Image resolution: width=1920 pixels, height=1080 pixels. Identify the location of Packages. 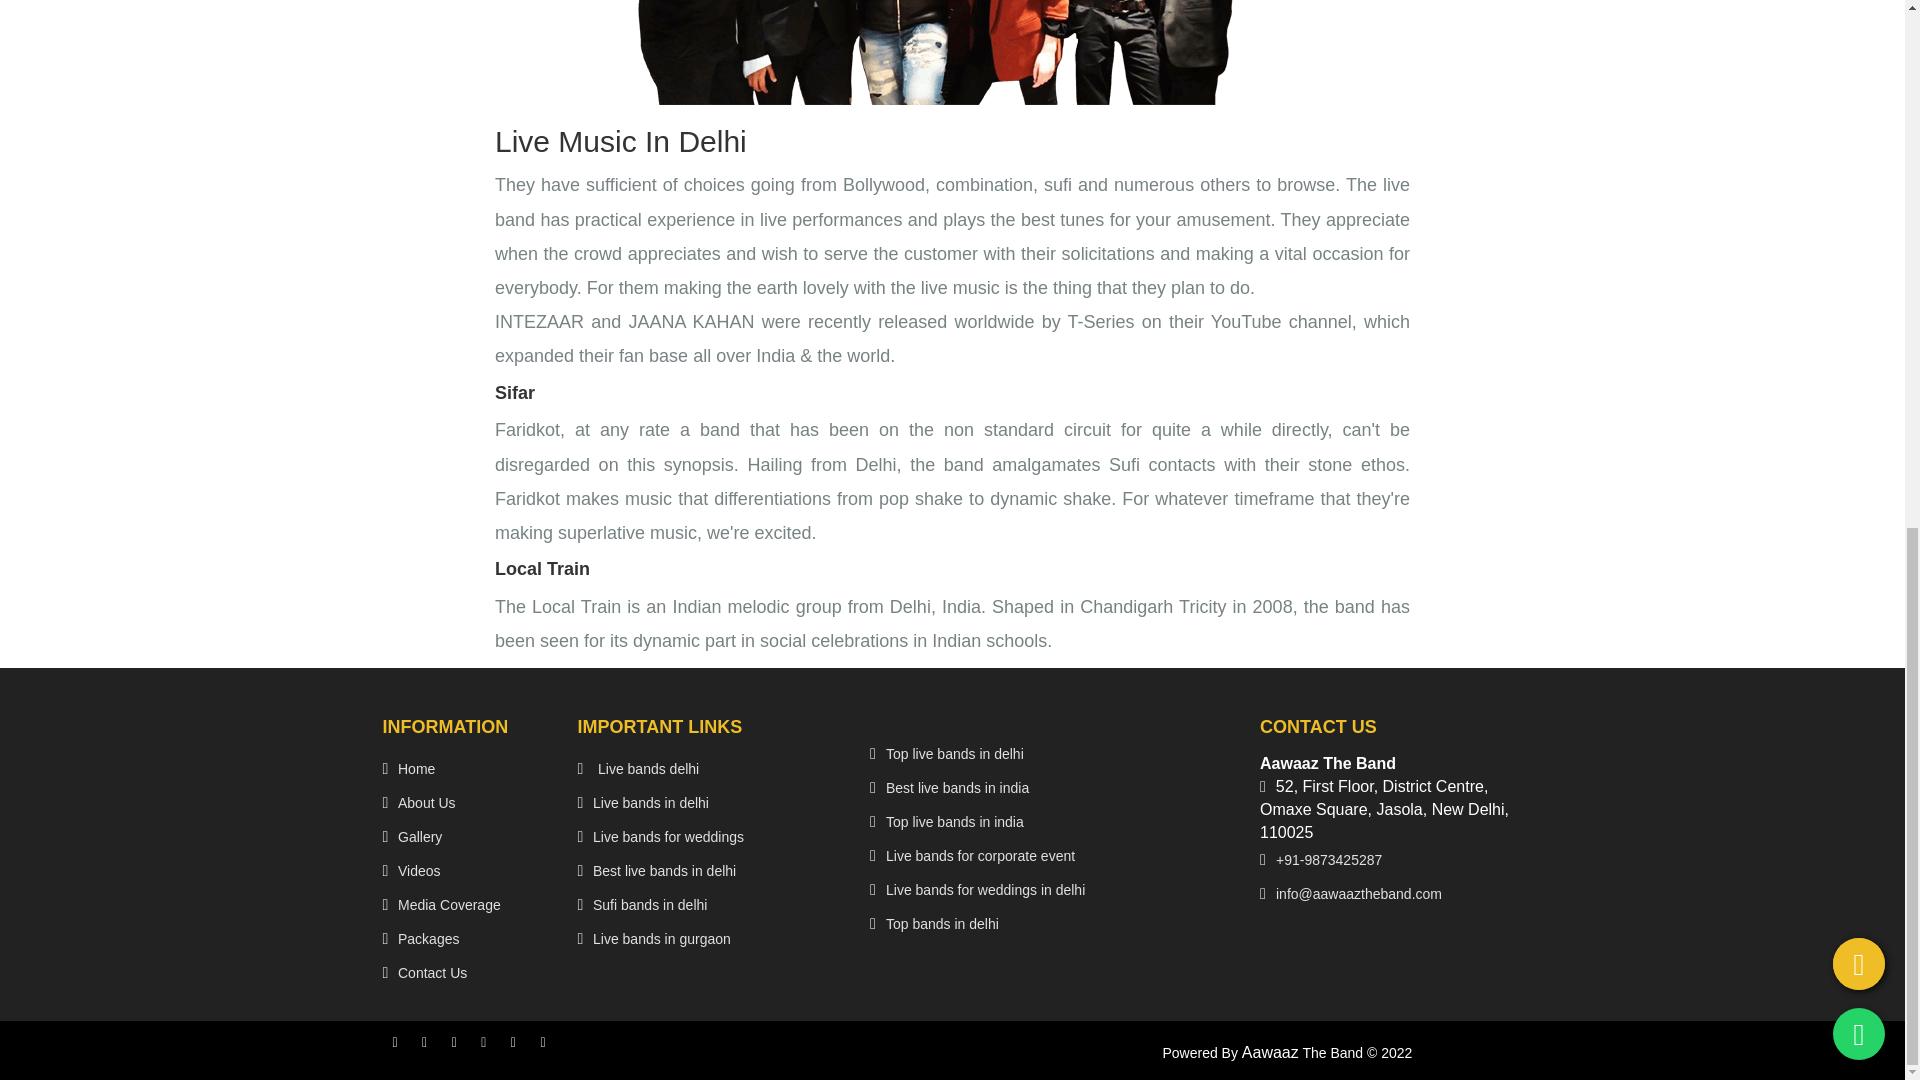
(428, 940).